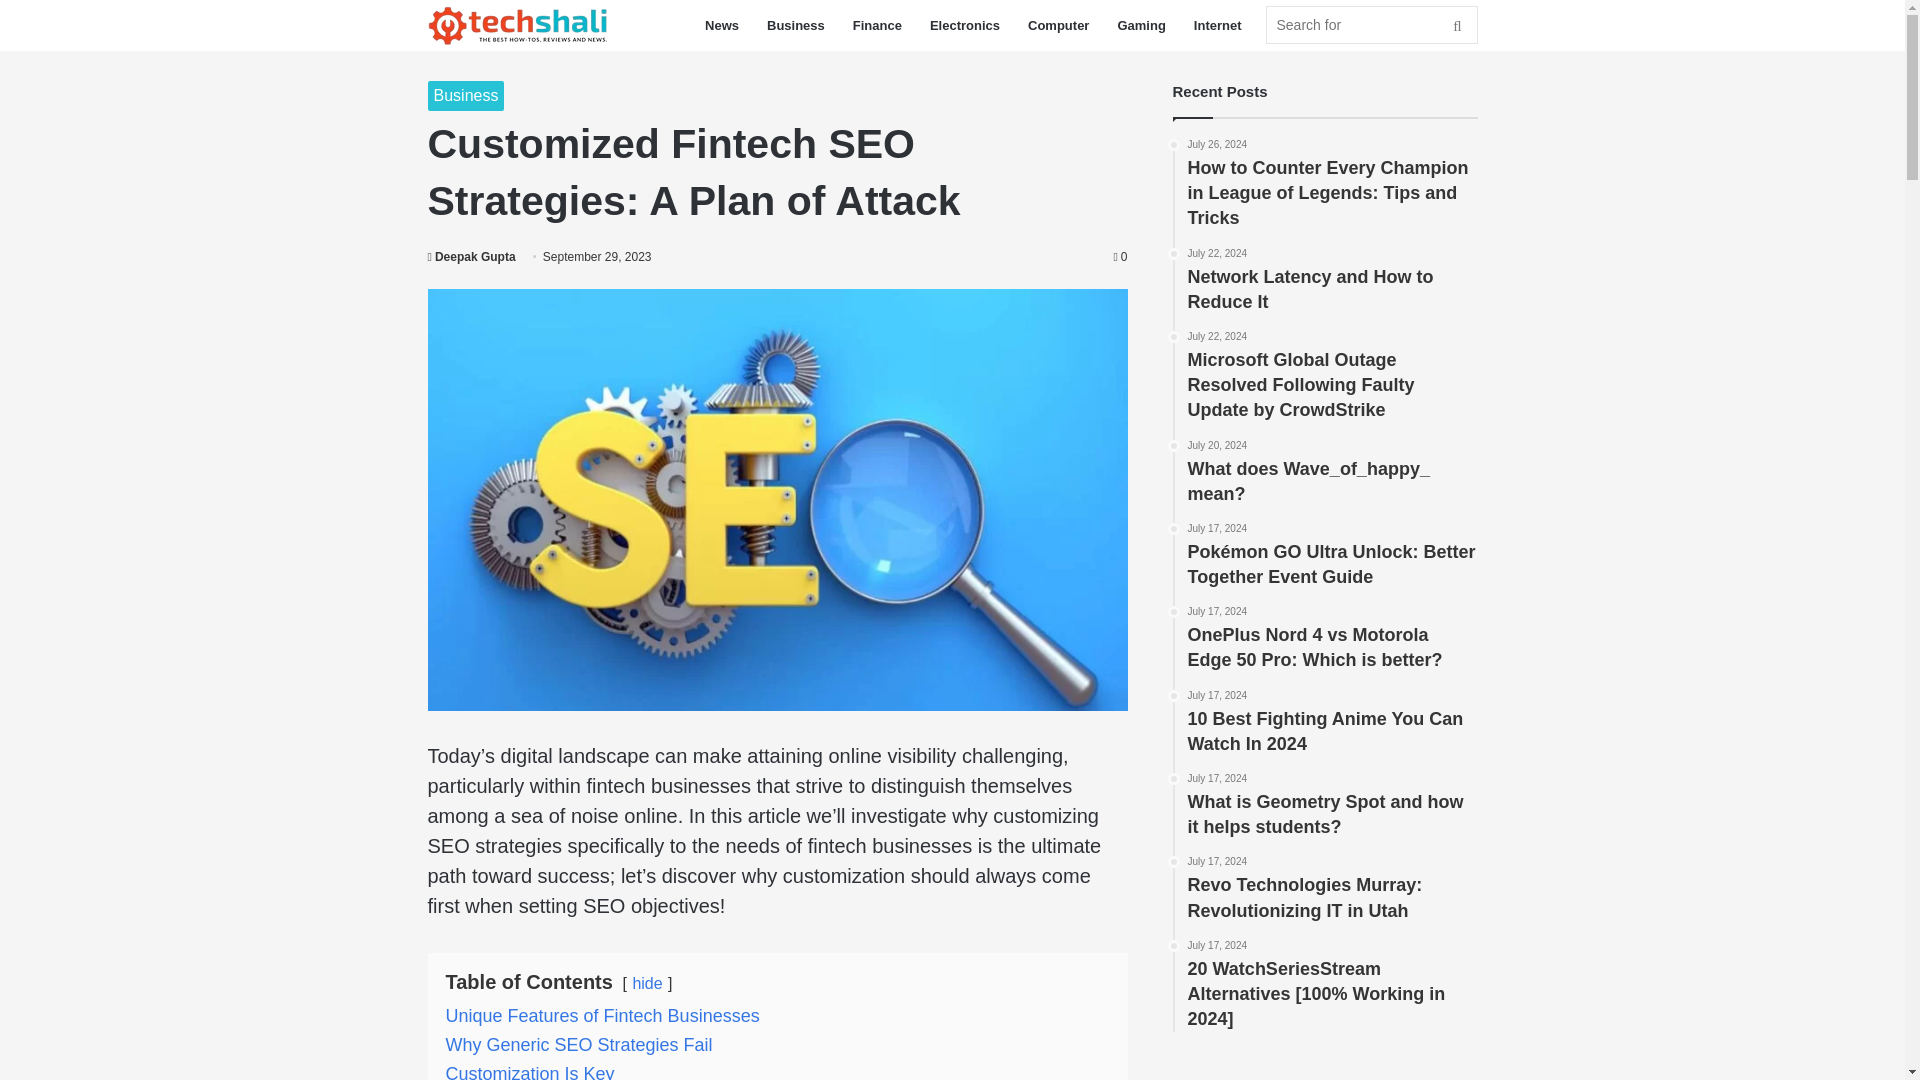 This screenshot has width=1920, height=1080. I want to click on News, so click(722, 25).